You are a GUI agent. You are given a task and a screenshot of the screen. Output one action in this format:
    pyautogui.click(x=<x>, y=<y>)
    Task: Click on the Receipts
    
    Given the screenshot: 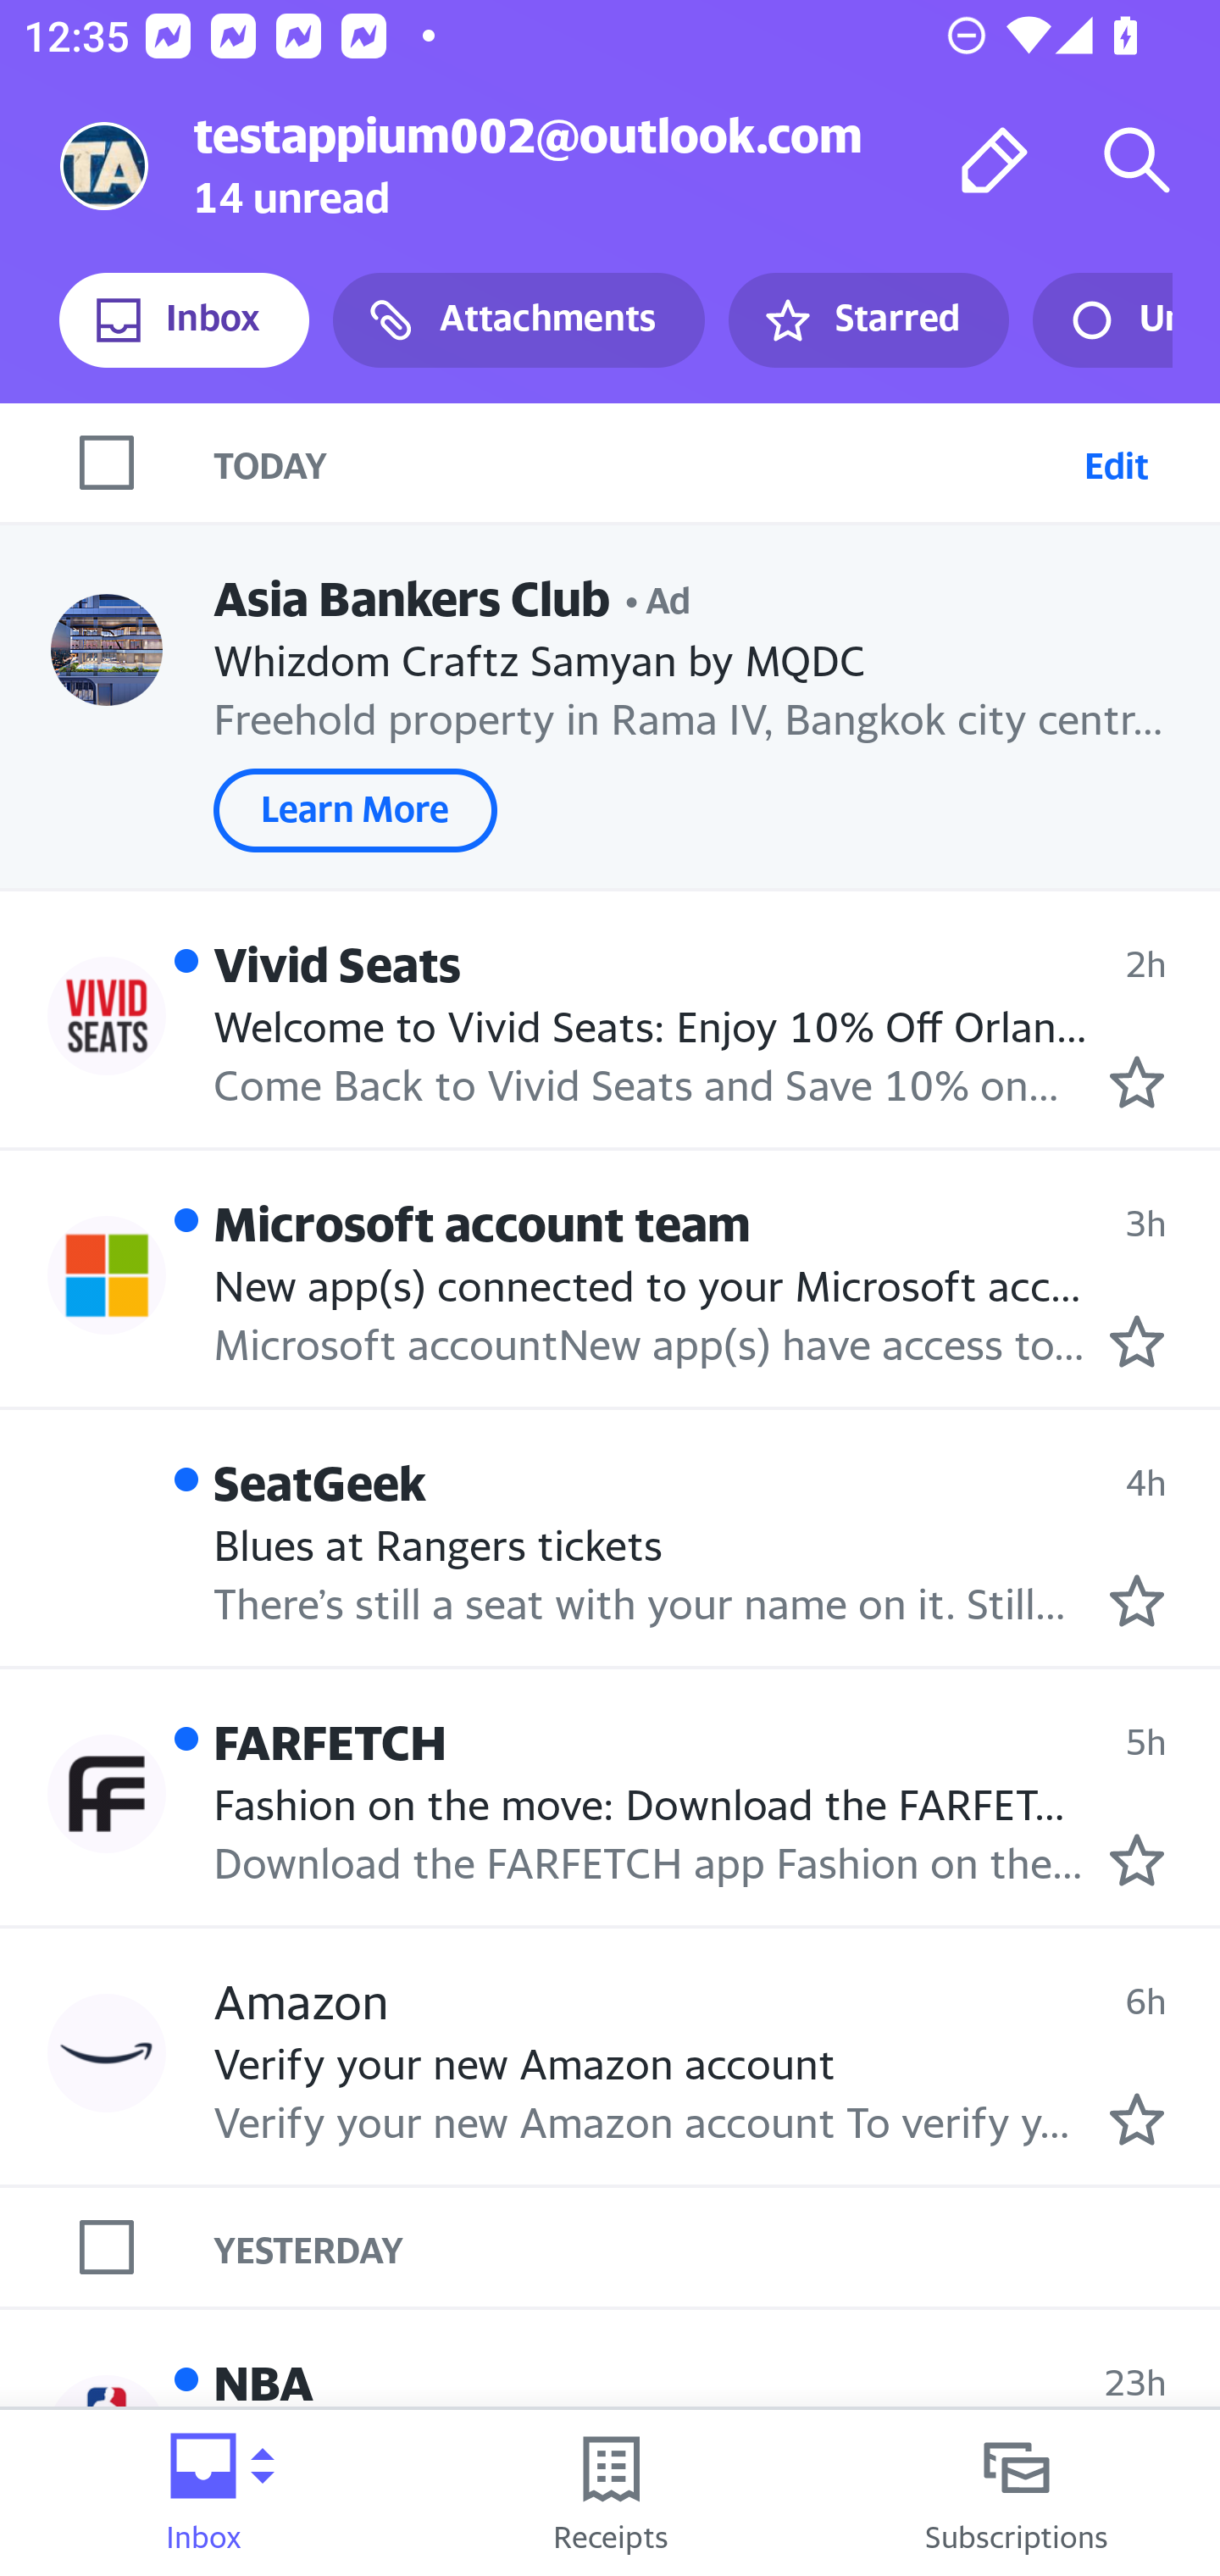 What is the action you would take?
    pyautogui.click(x=610, y=2493)
    